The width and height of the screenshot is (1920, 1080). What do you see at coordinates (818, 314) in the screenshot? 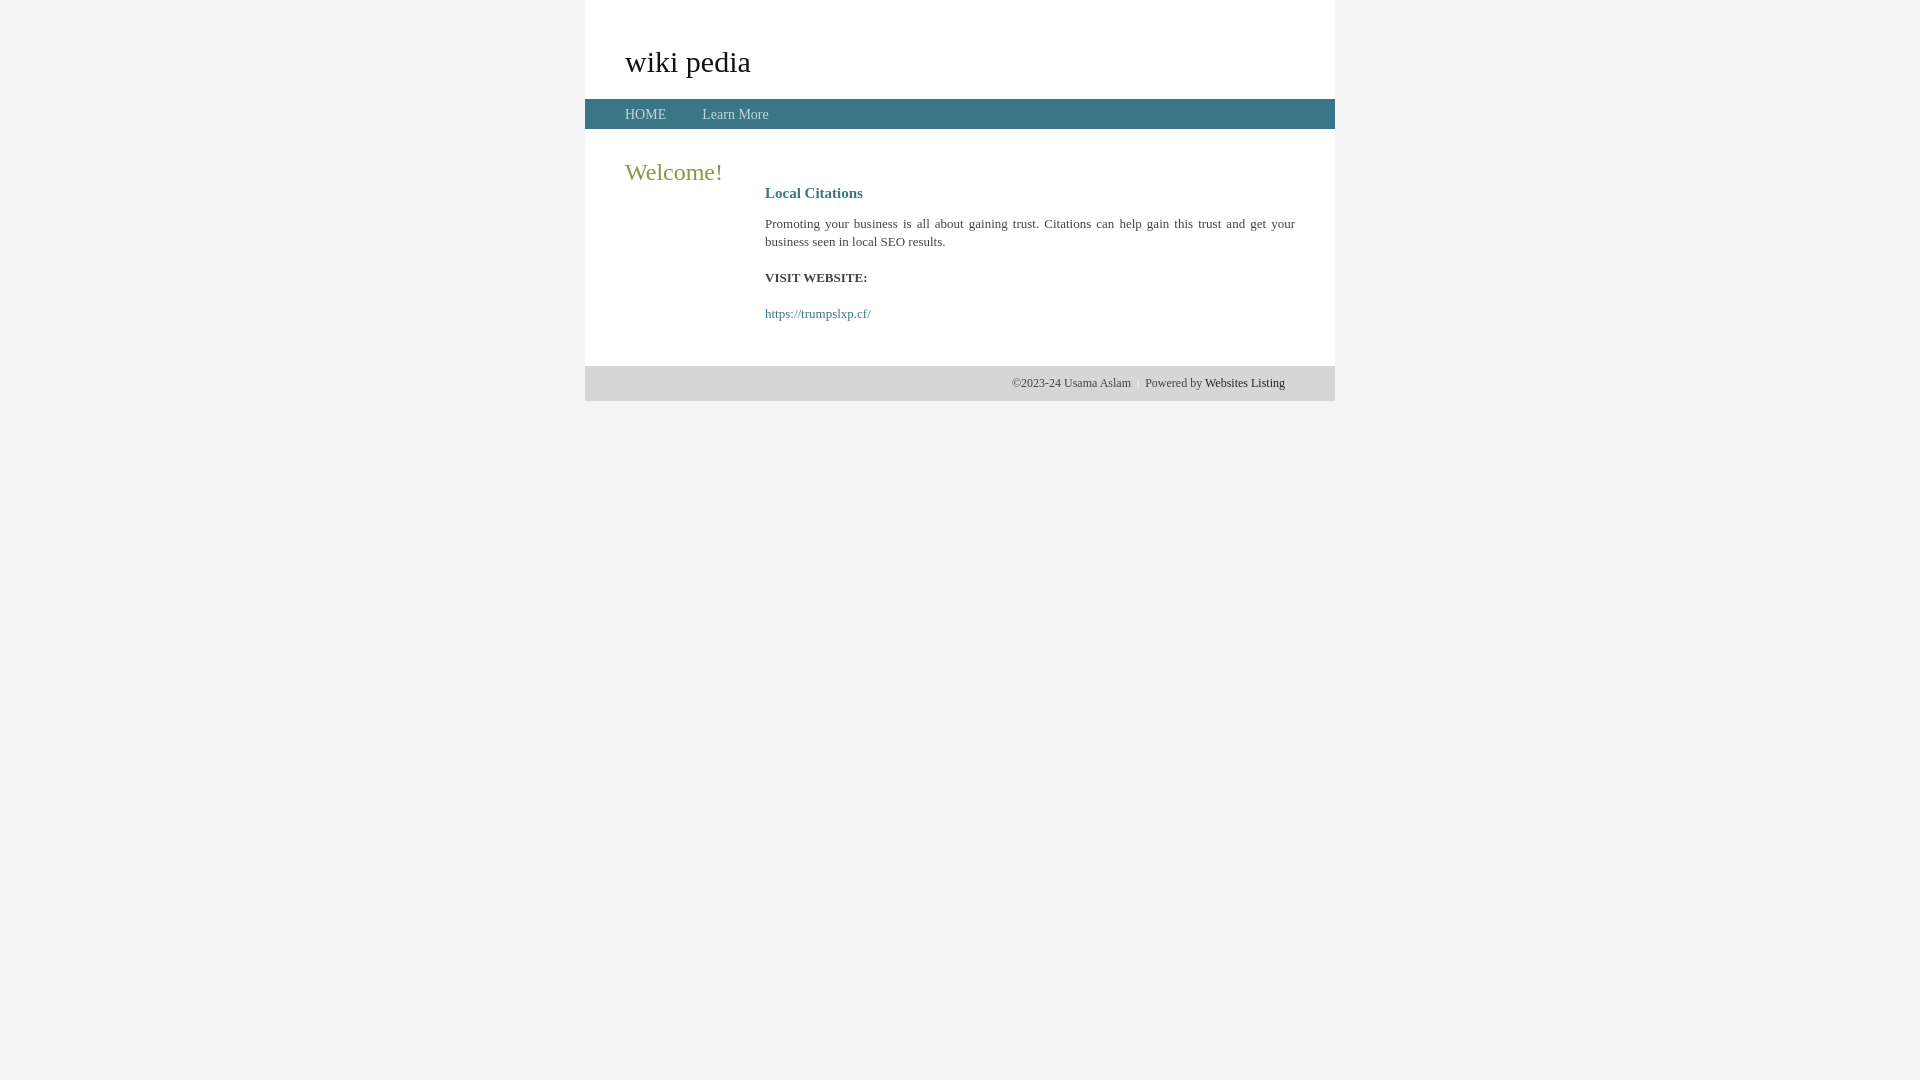
I see `https://trumpslxp.cf/` at bounding box center [818, 314].